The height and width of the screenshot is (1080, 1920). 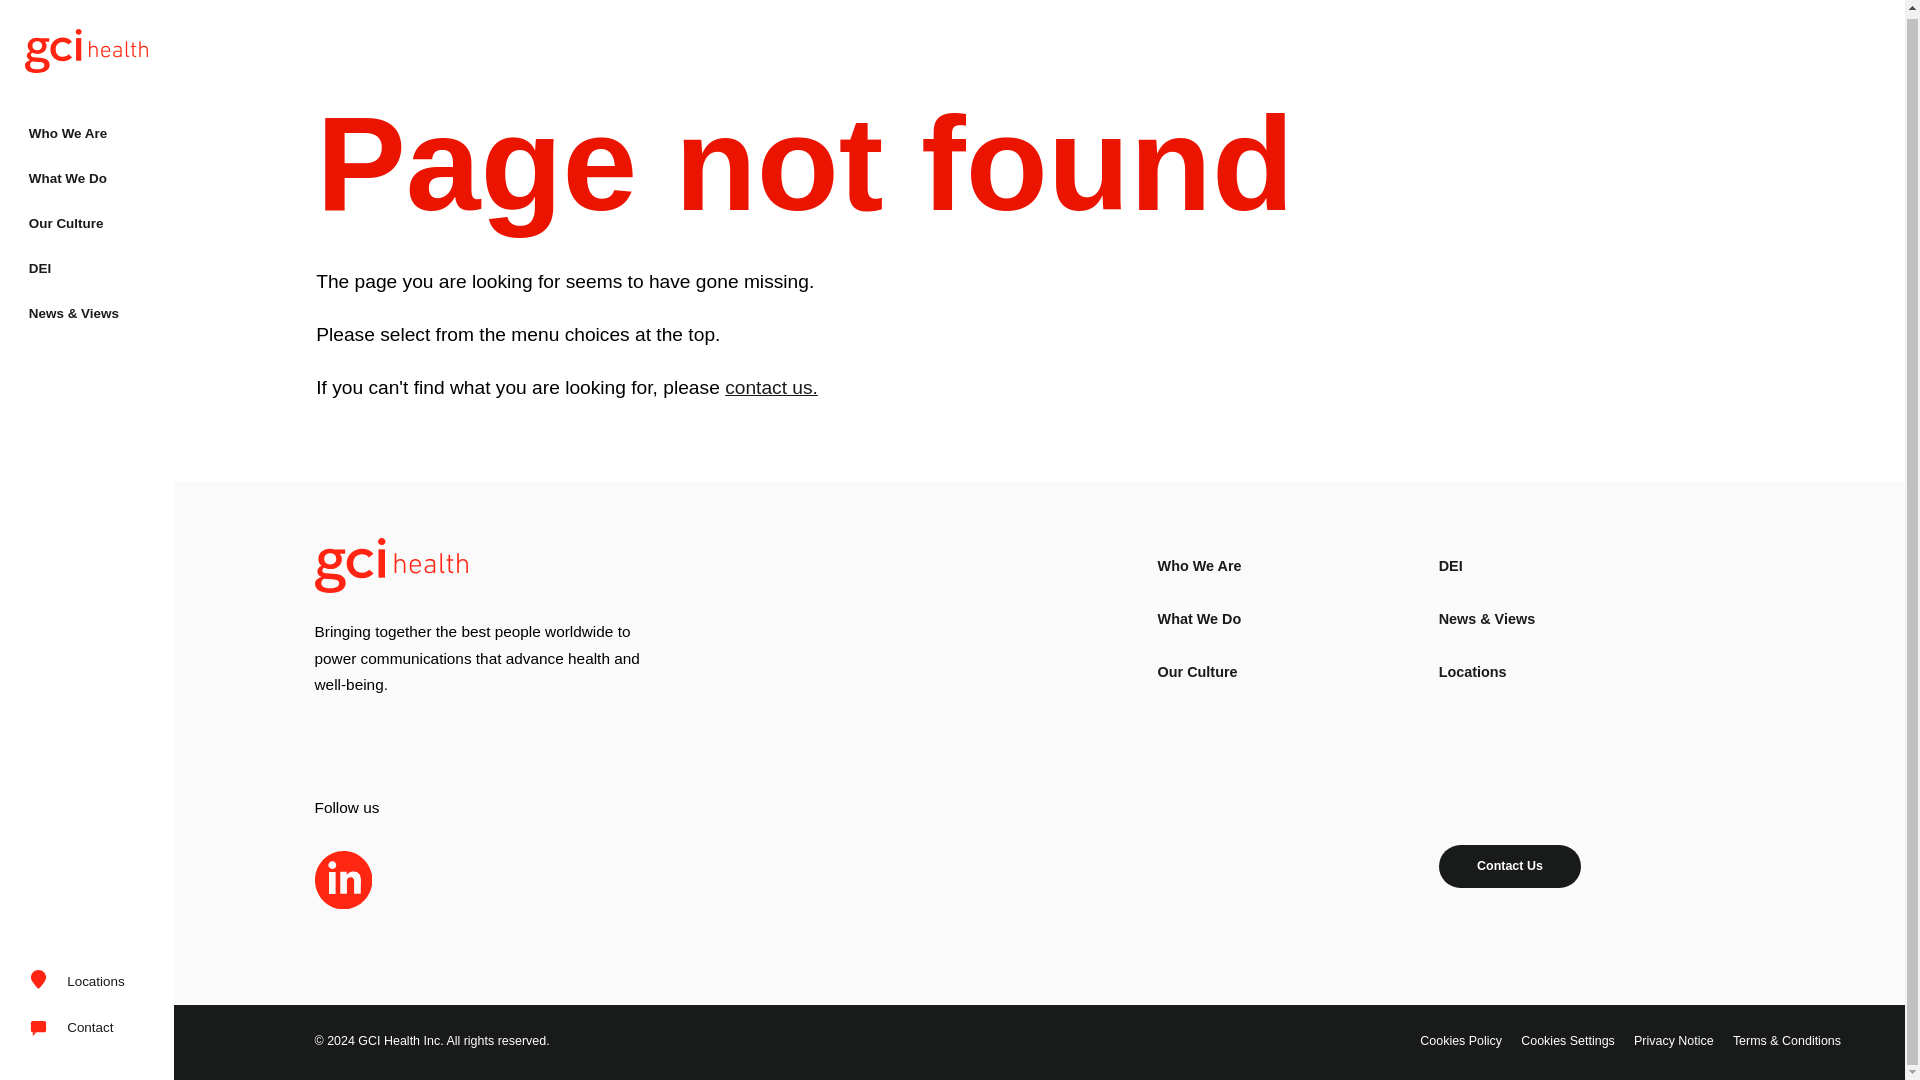 I want to click on Locations, so click(x=76, y=978).